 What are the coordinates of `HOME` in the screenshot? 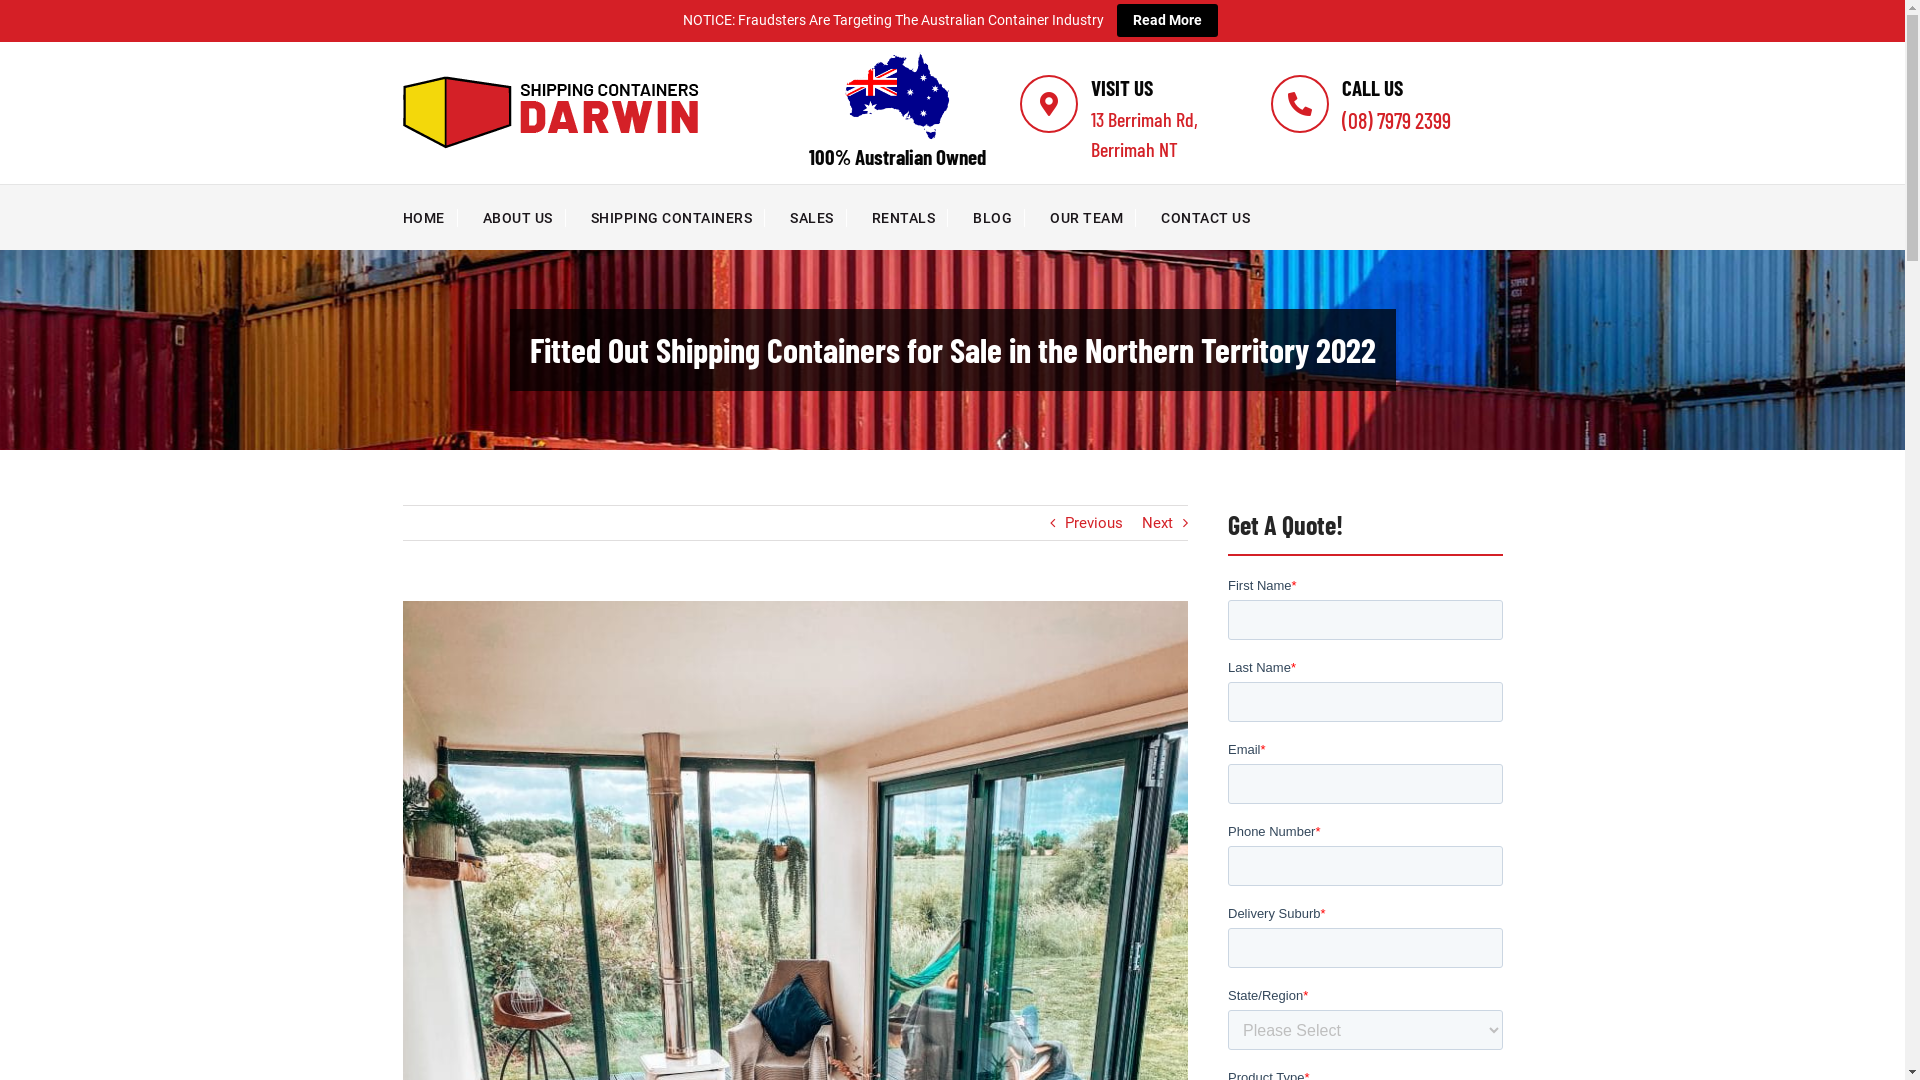 It's located at (430, 218).